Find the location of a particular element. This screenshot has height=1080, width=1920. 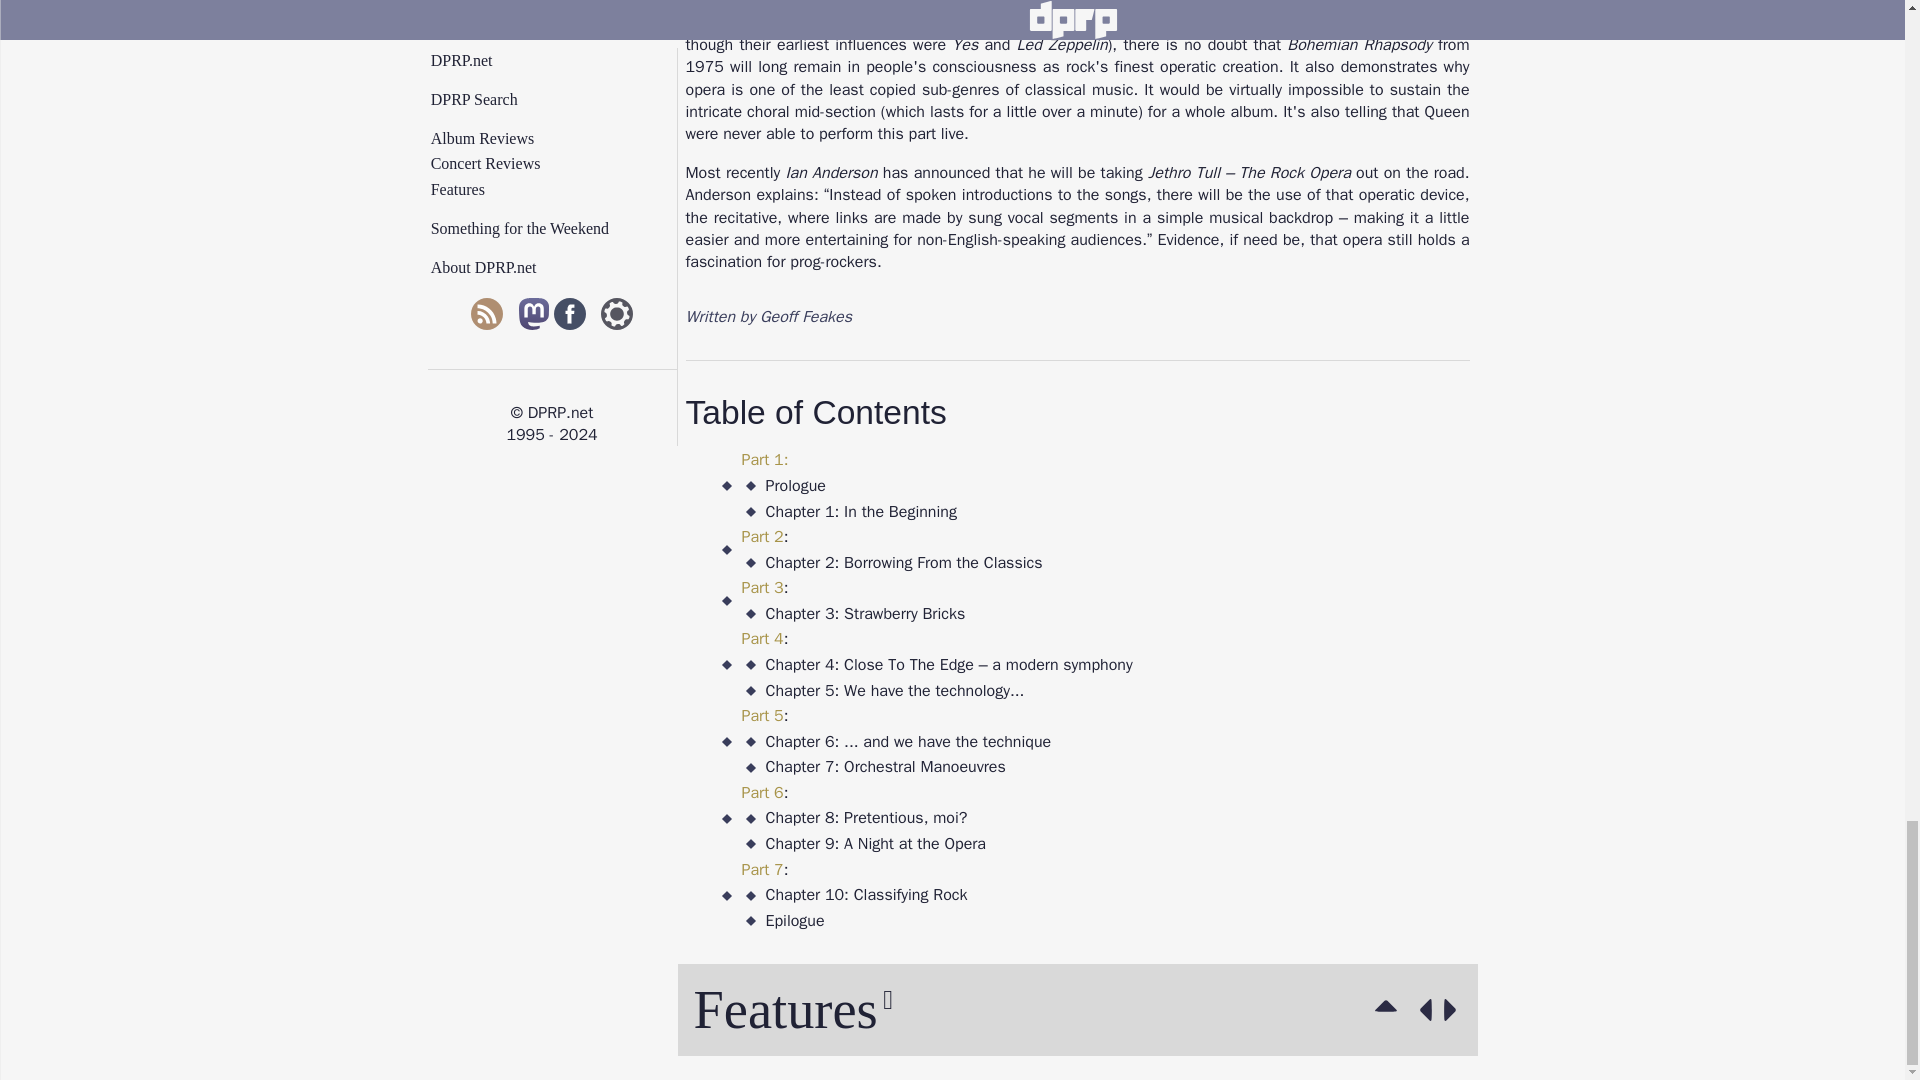

Part 2 is located at coordinates (762, 536).